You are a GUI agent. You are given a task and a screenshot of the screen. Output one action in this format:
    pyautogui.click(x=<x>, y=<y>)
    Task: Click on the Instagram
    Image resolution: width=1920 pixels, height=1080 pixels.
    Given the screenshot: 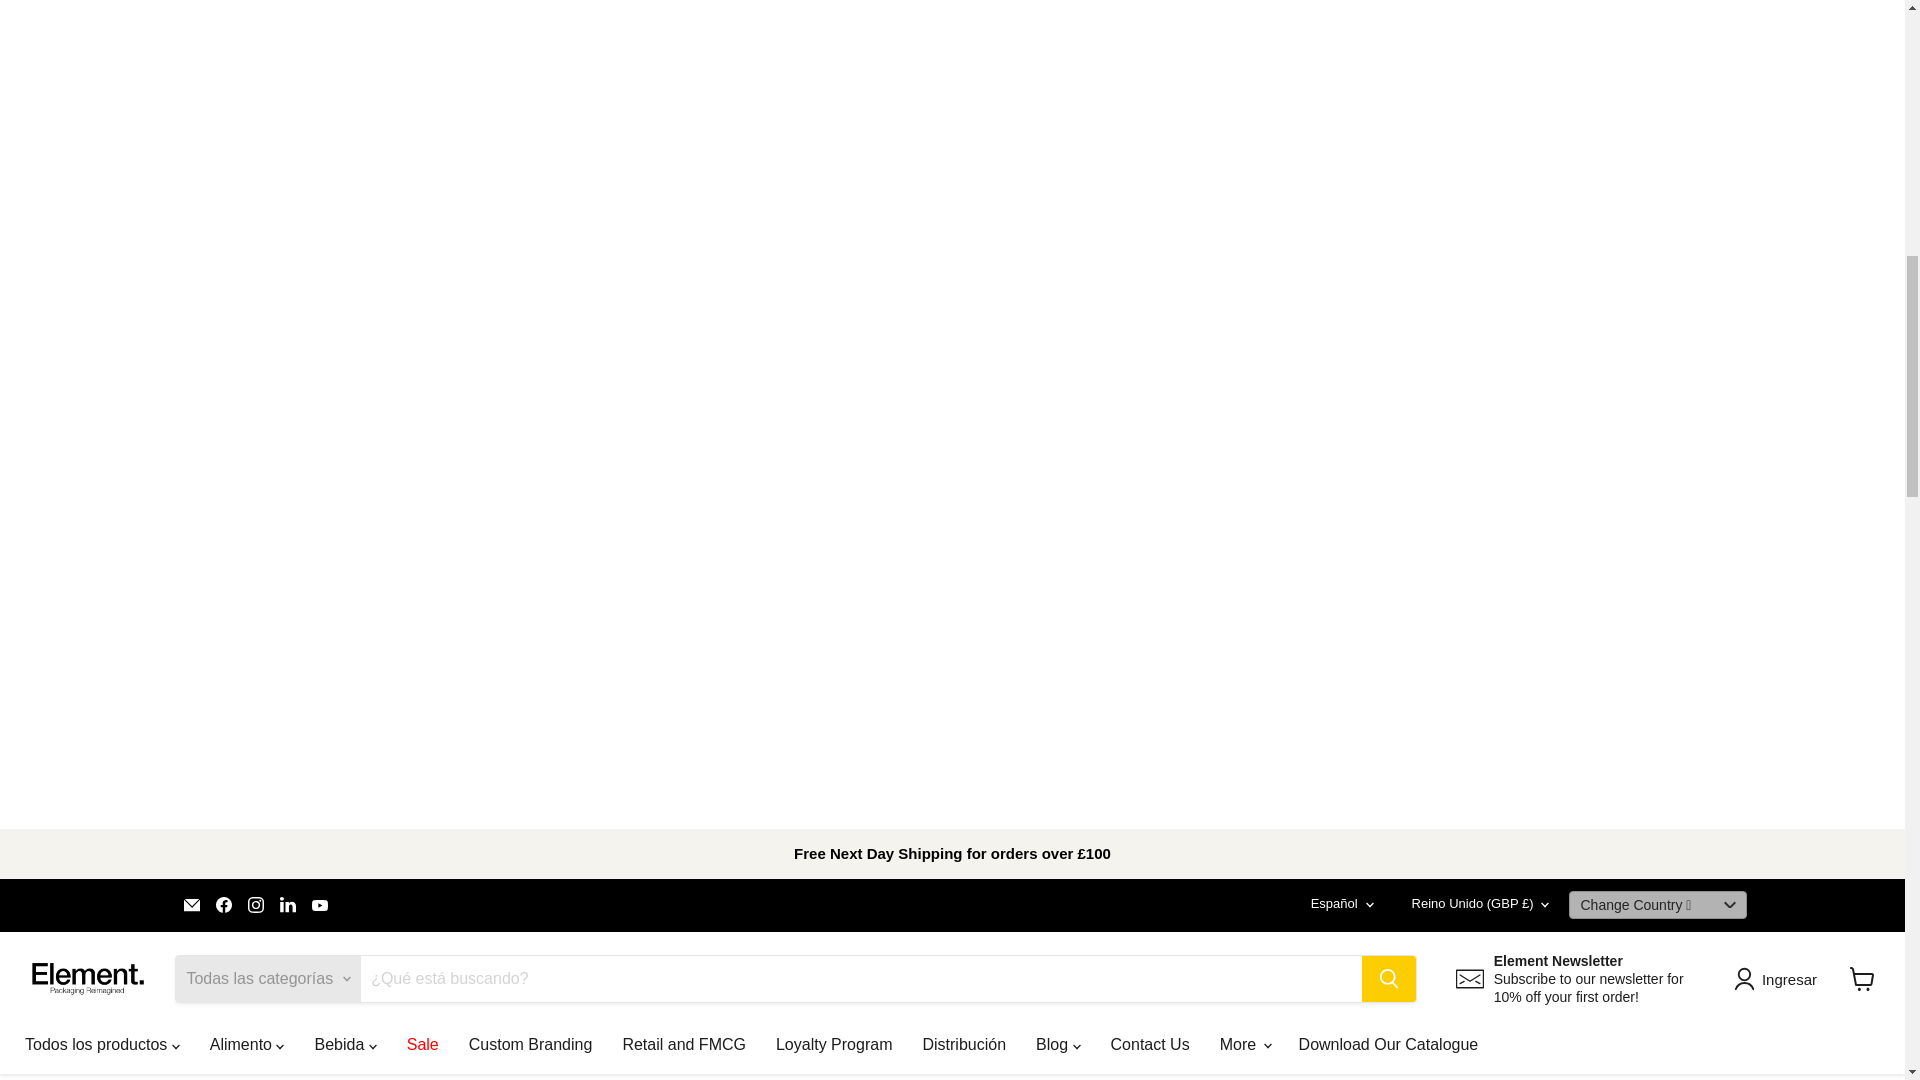 What is the action you would take?
    pyautogui.click(x=256, y=905)
    